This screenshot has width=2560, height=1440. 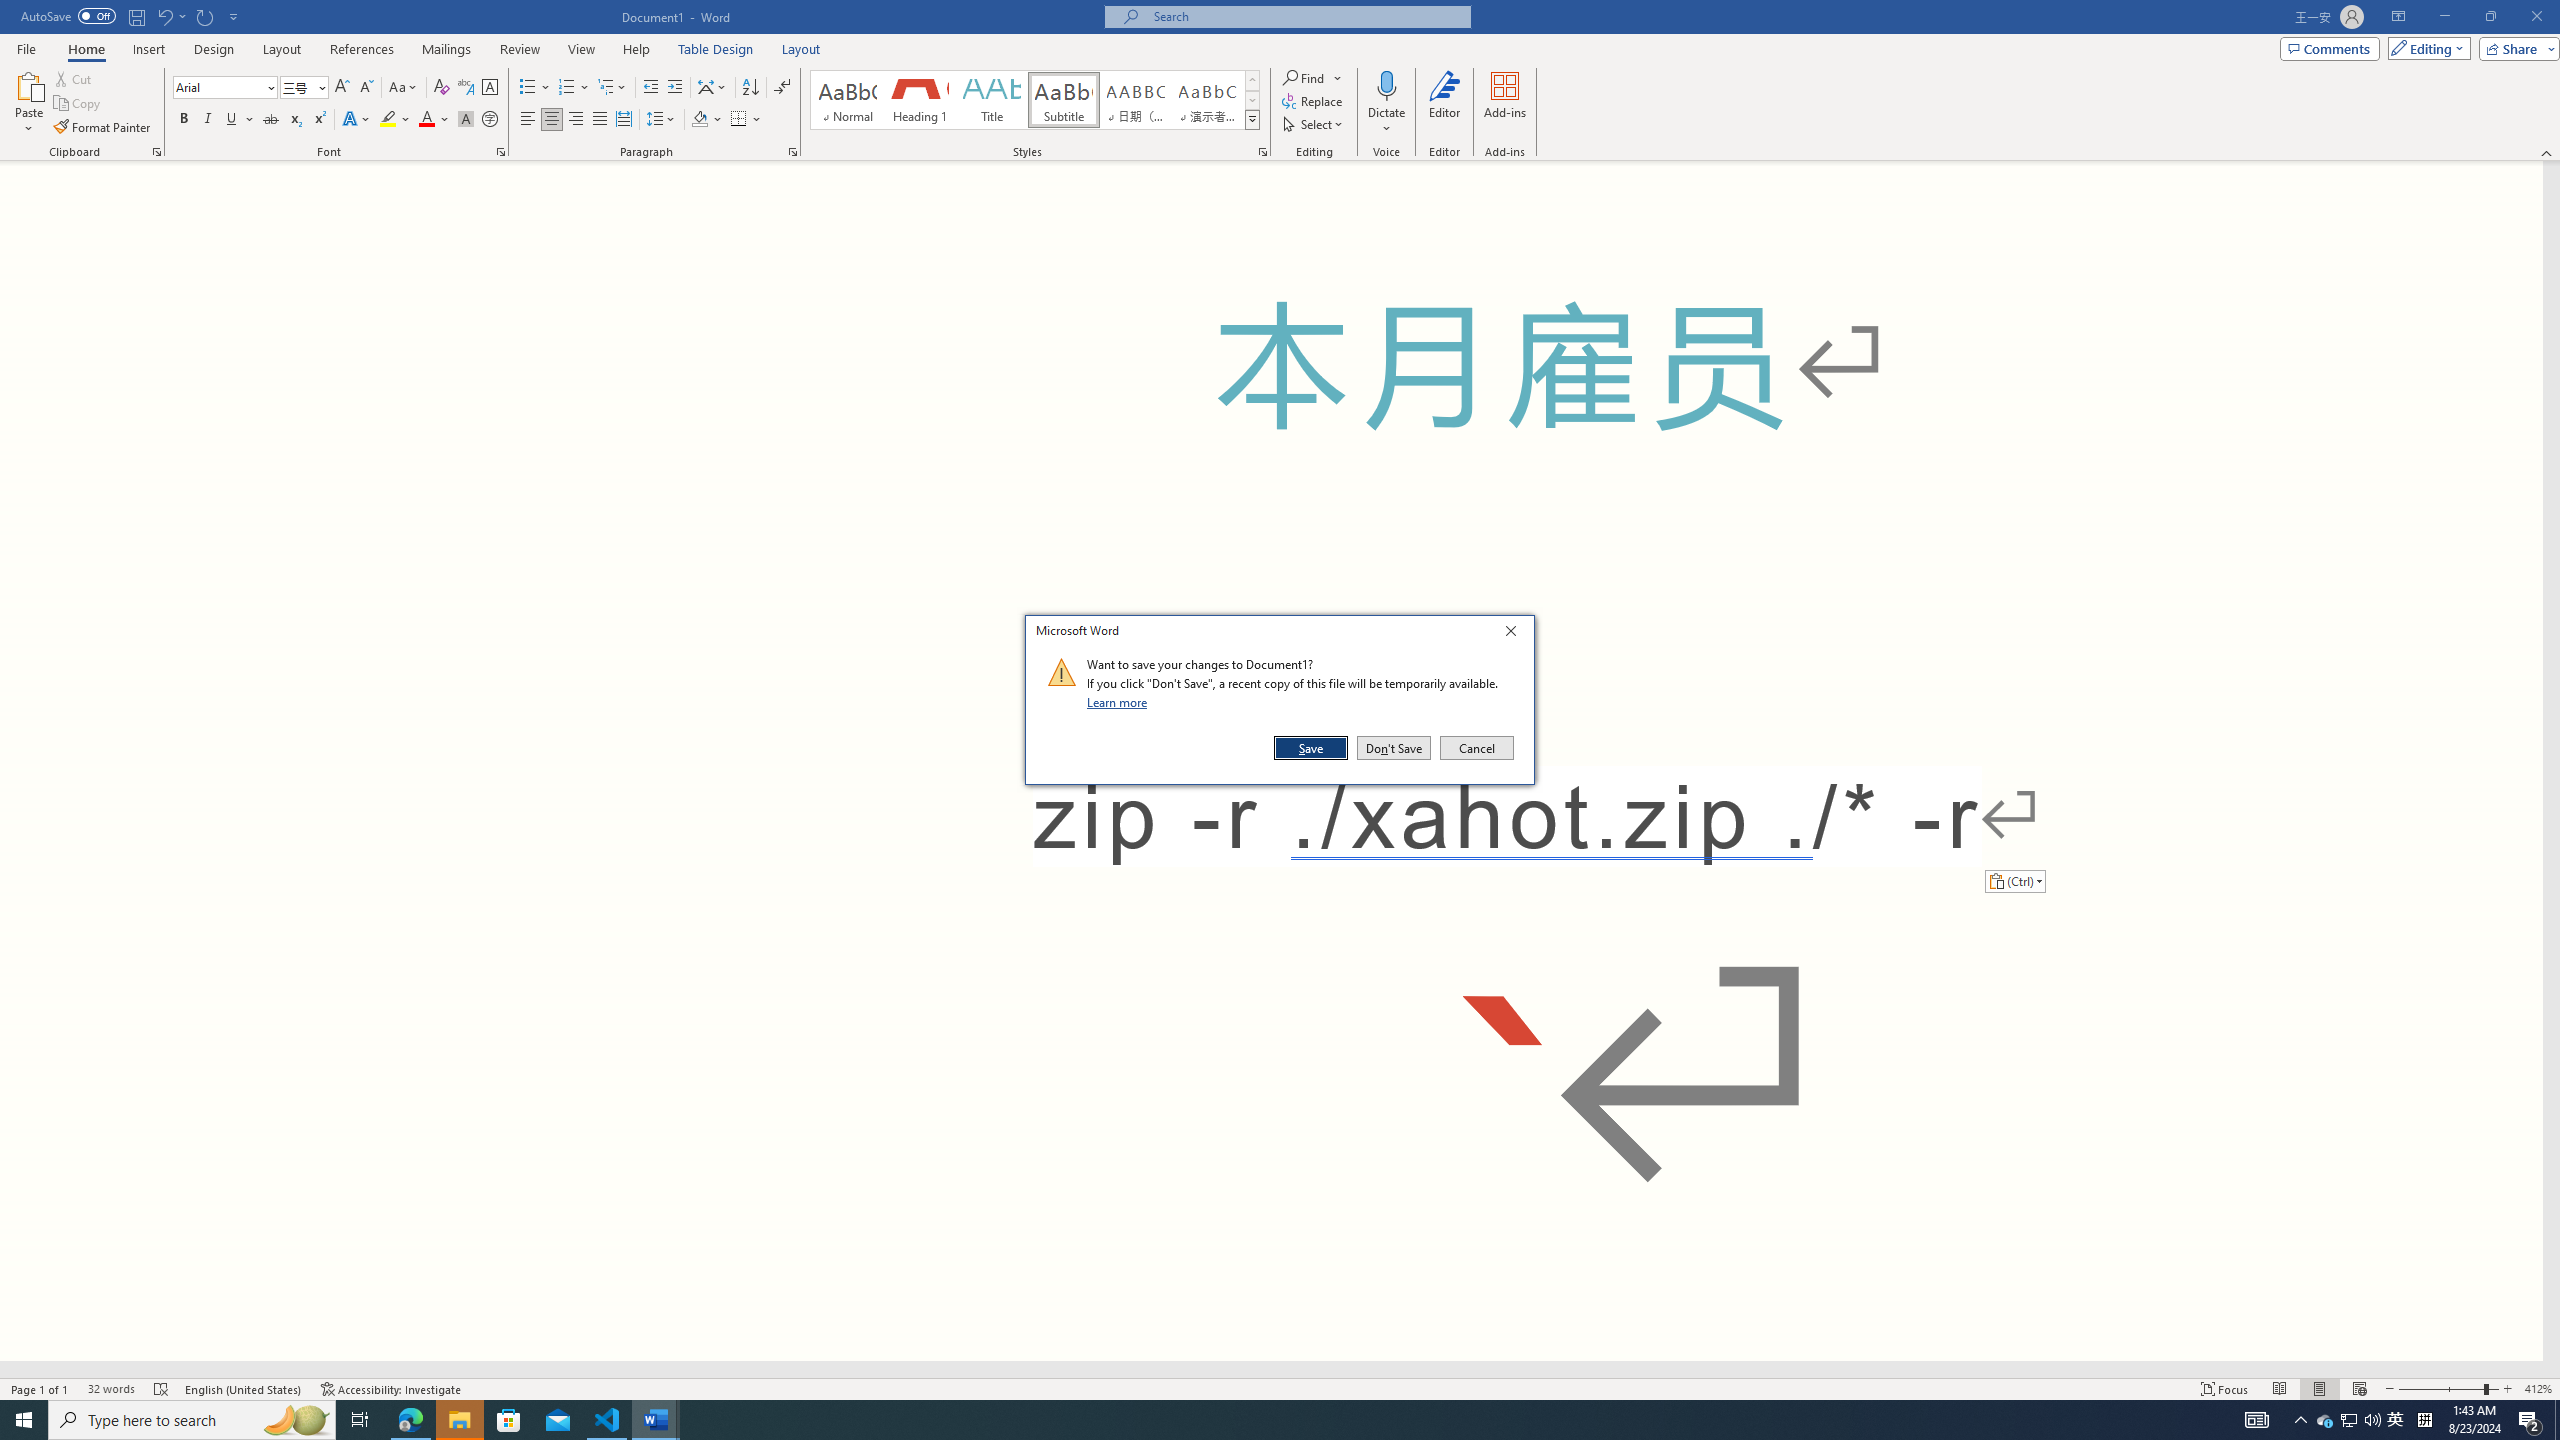 What do you see at coordinates (712, 88) in the screenshot?
I see `Asian Layout` at bounding box center [712, 88].